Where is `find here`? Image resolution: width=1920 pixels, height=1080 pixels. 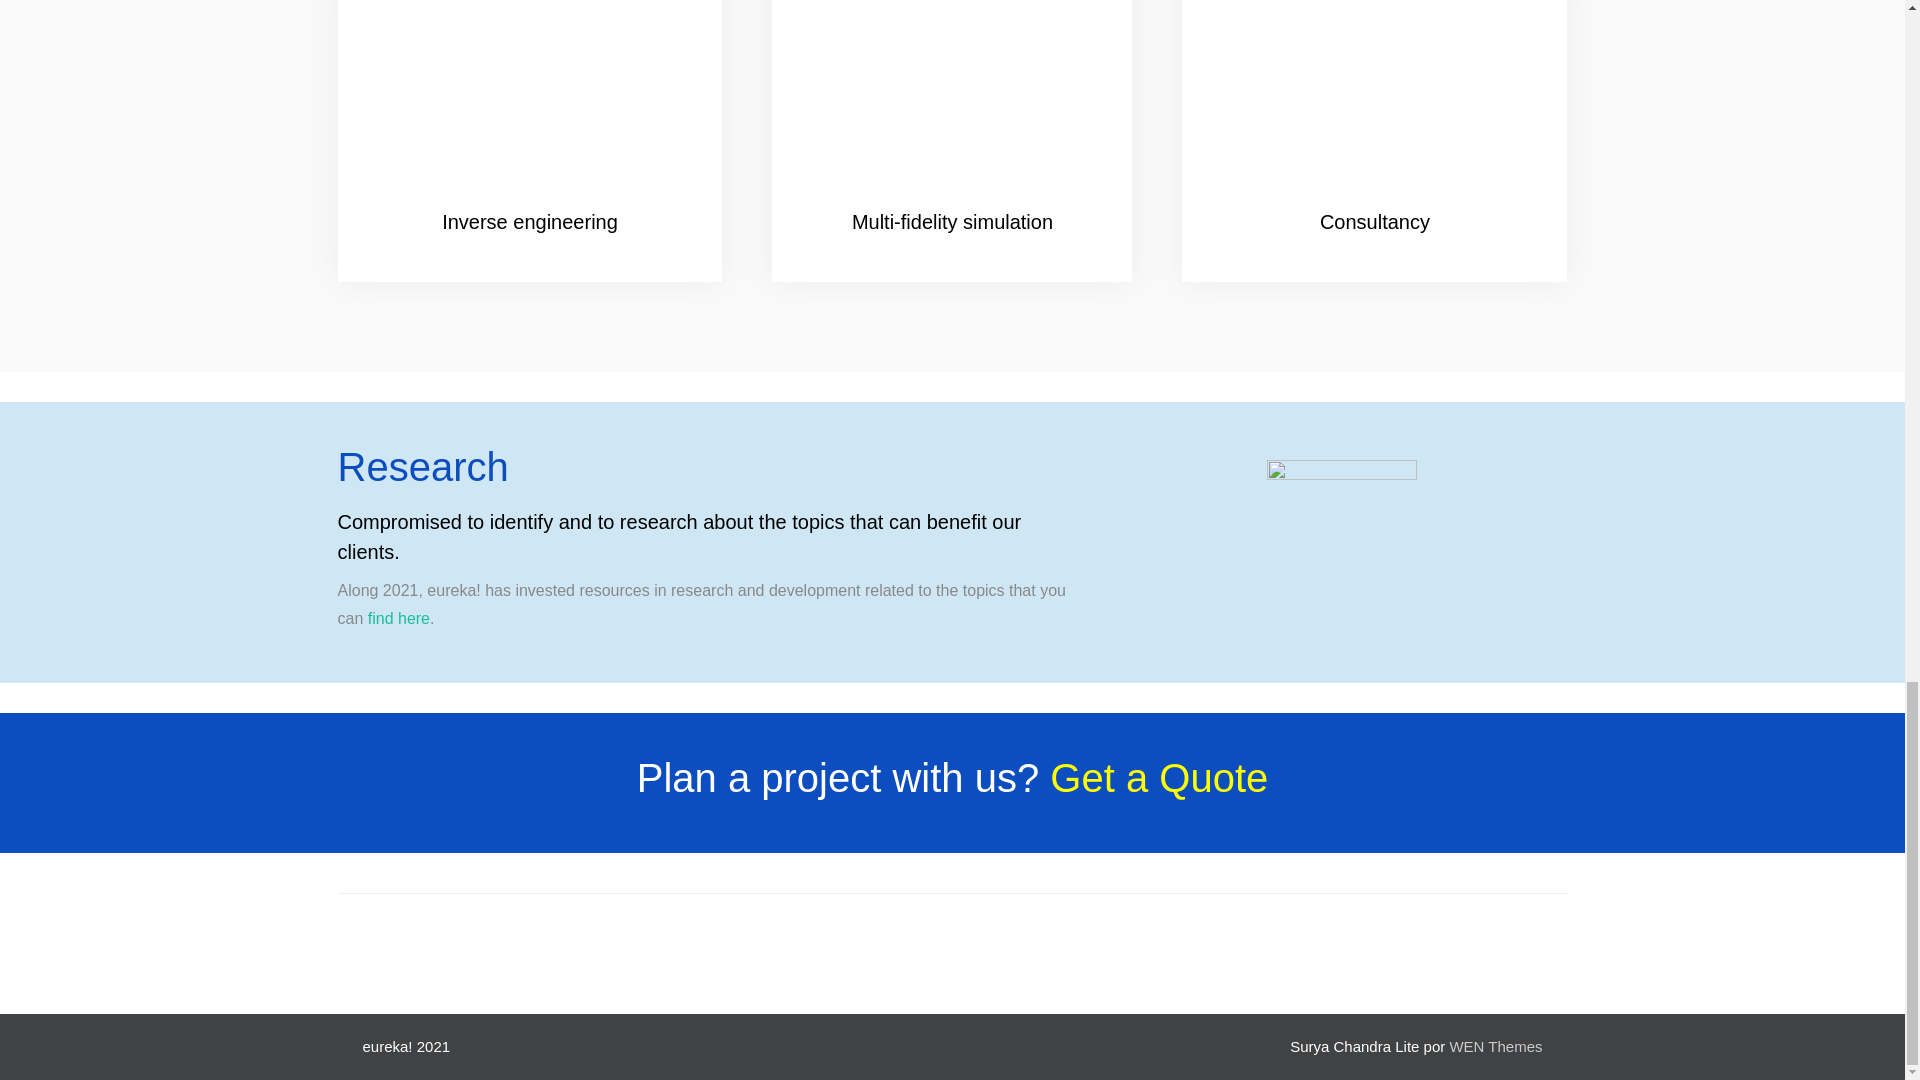 find here is located at coordinates (399, 618).